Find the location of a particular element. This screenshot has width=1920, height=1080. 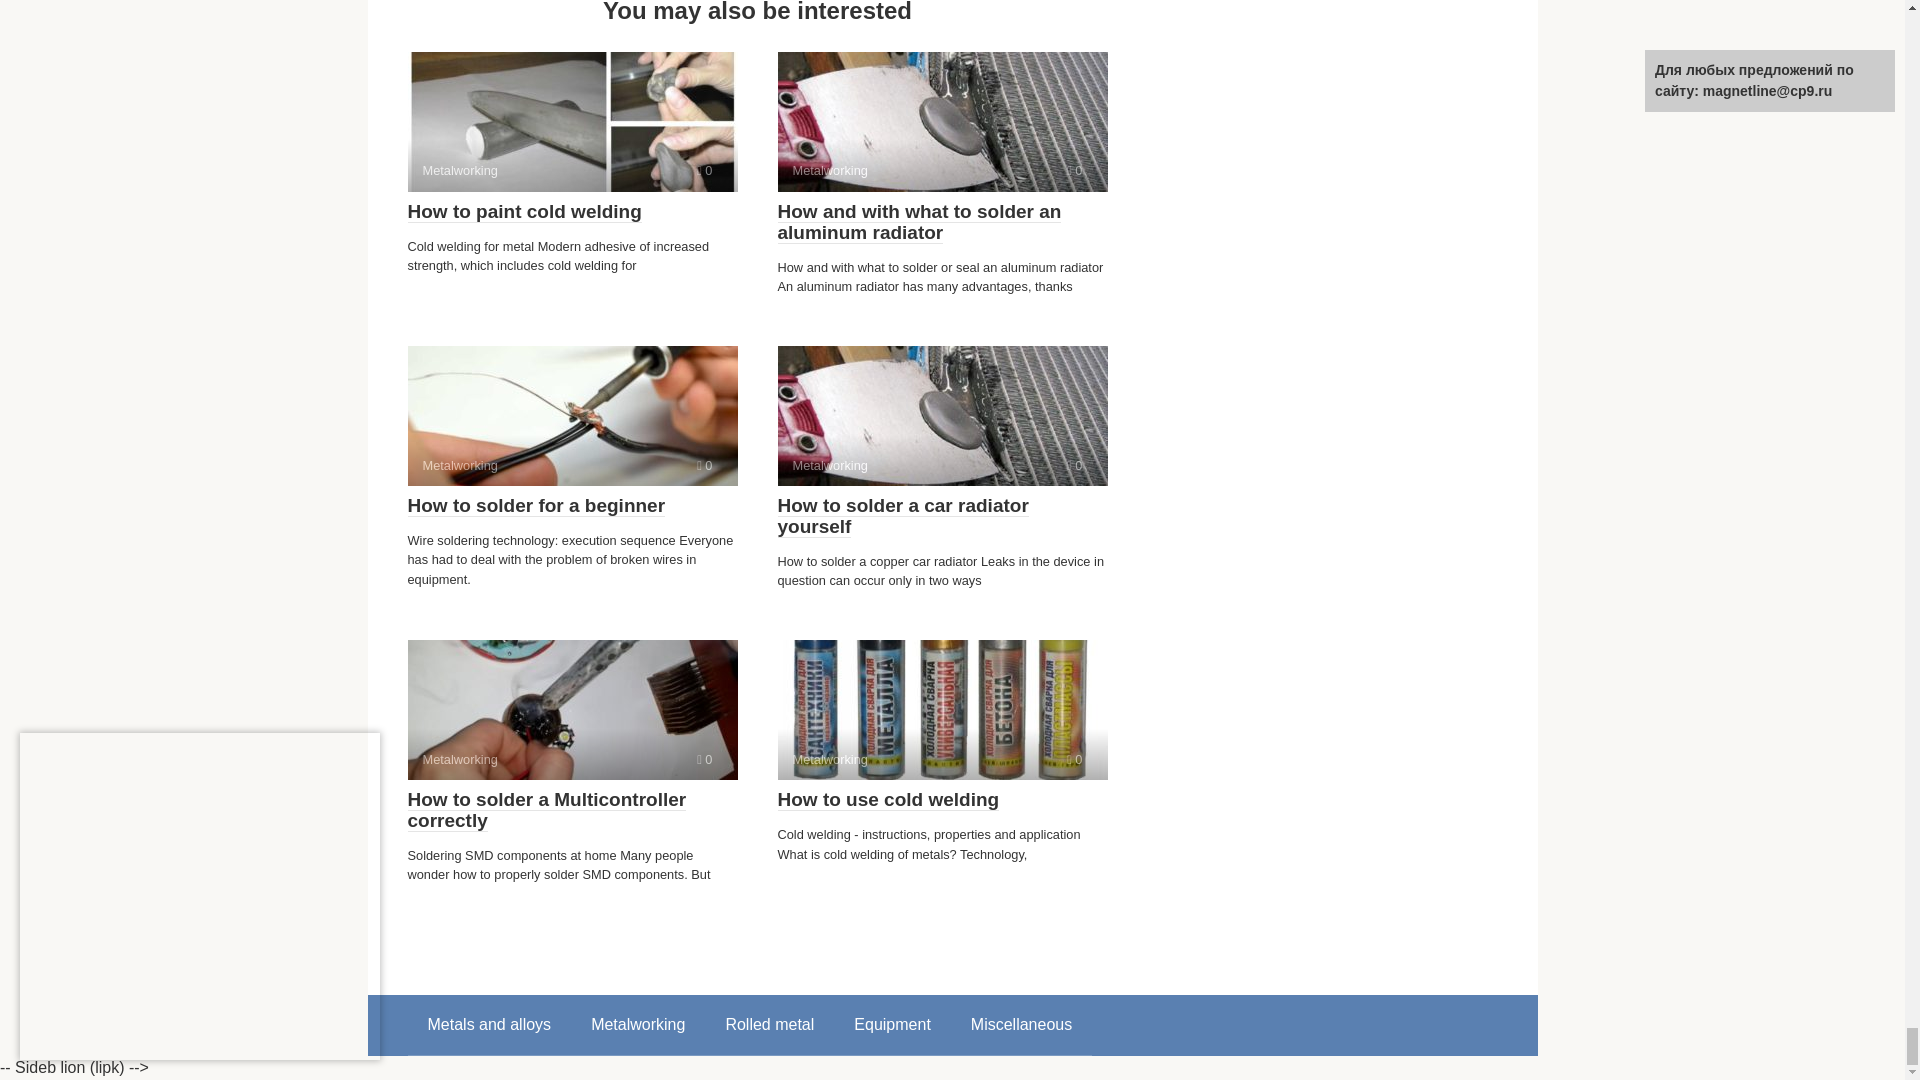

How to use cold welding is located at coordinates (704, 465).